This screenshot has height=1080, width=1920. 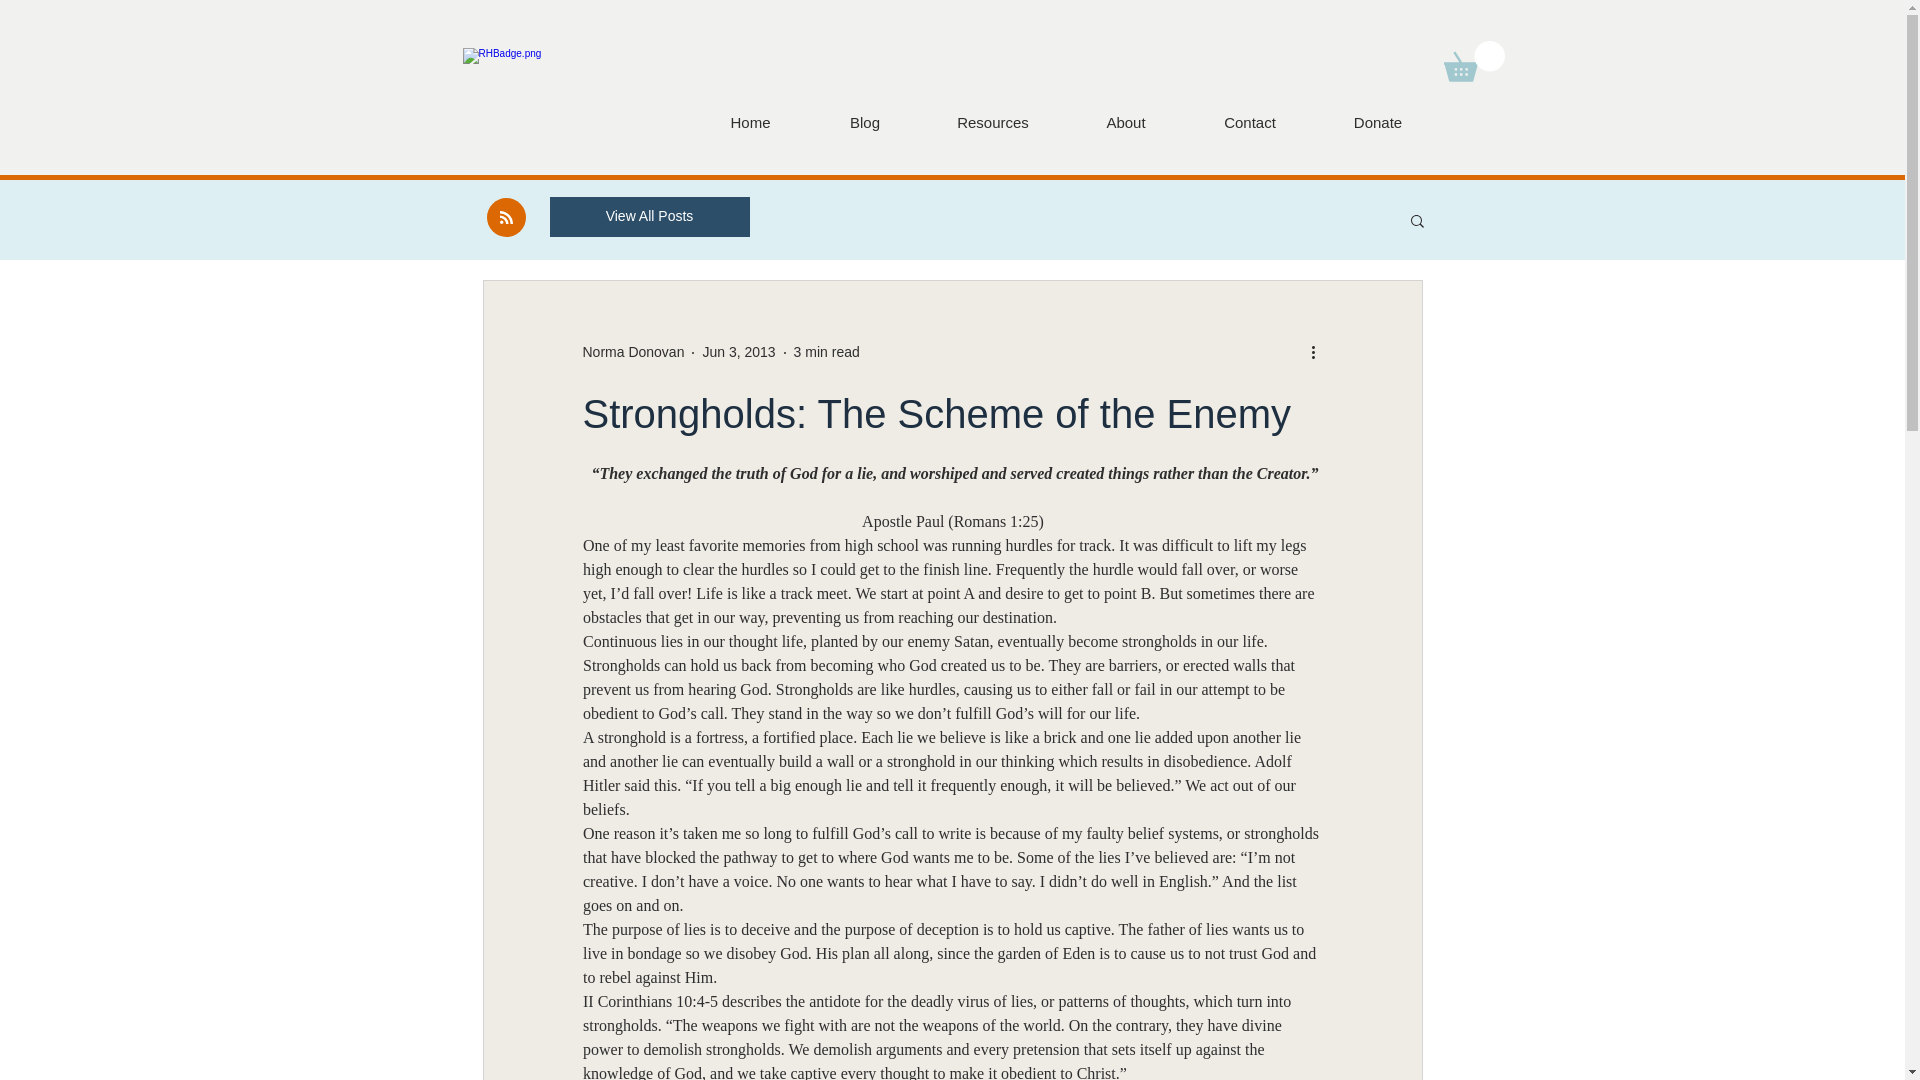 I want to click on Norma Donovan, so click(x=632, y=352).